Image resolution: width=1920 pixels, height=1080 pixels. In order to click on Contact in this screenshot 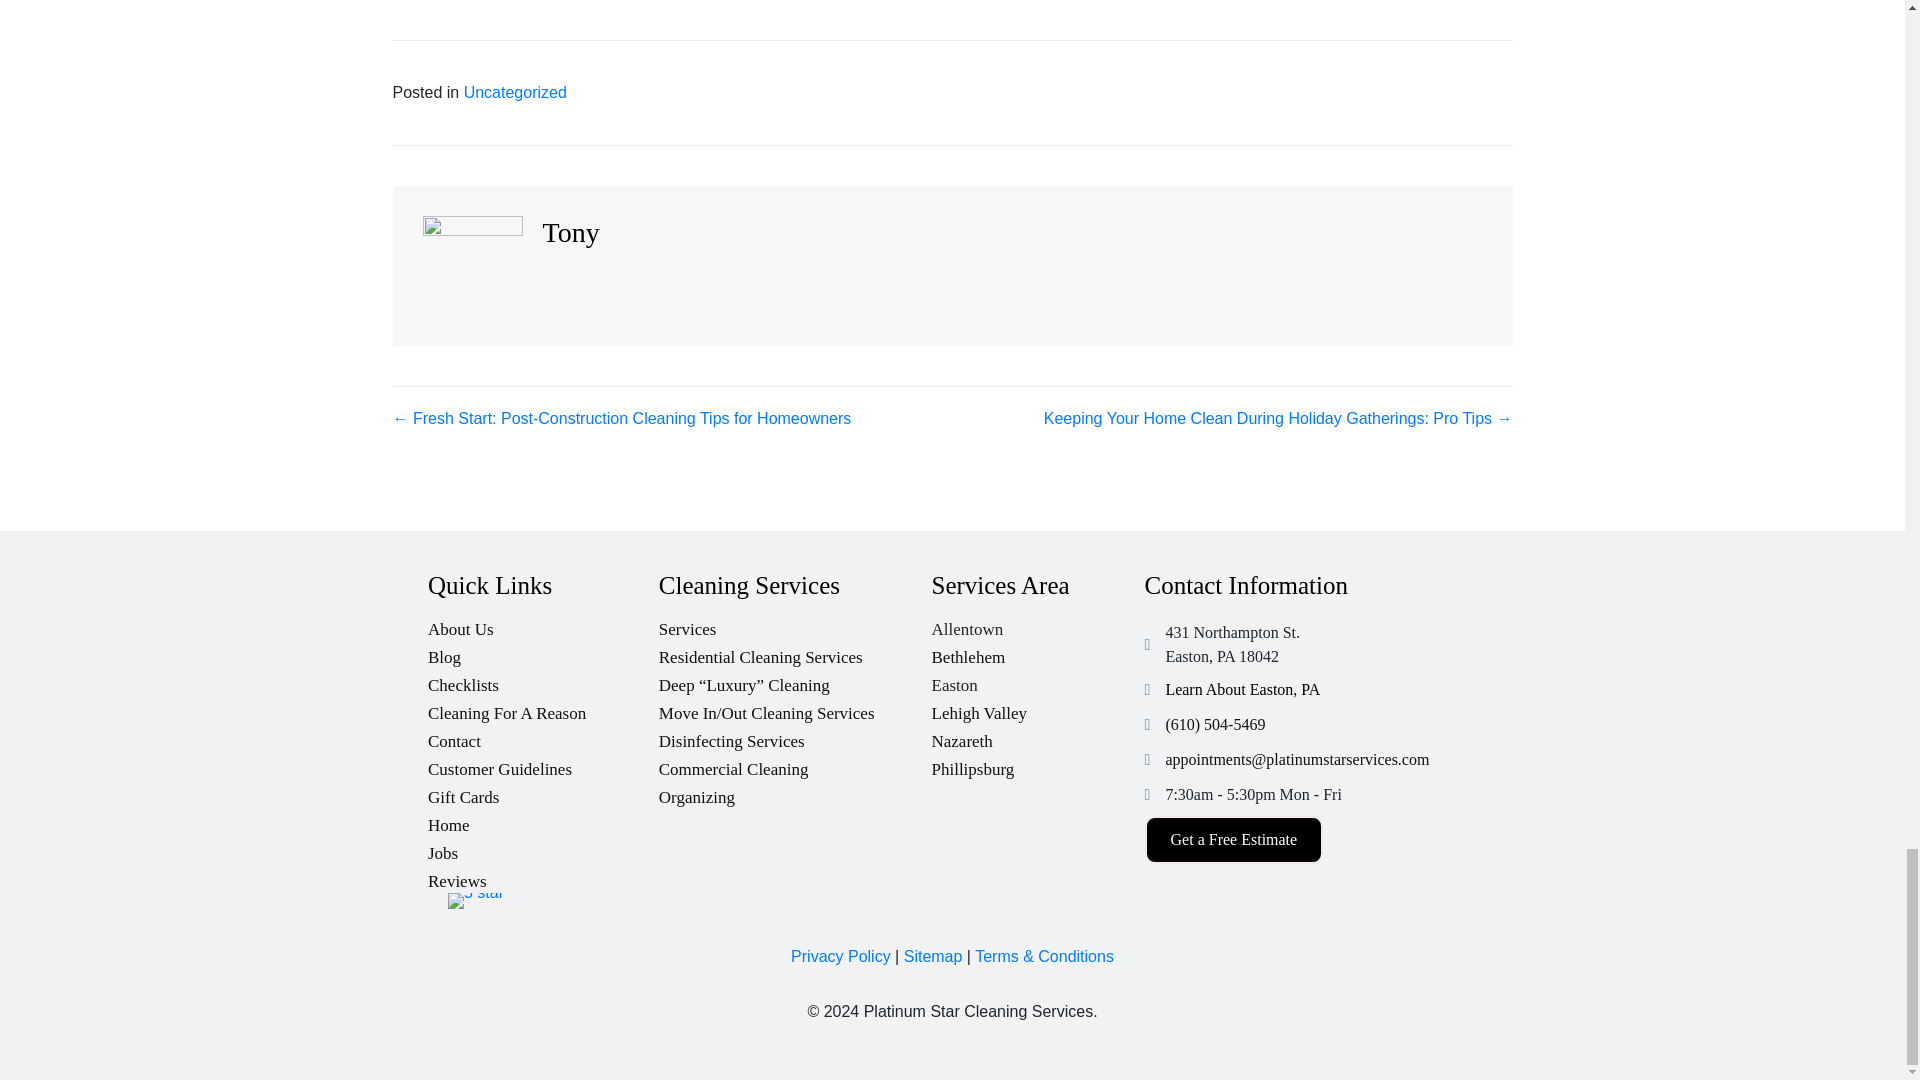, I will do `click(543, 736)`.